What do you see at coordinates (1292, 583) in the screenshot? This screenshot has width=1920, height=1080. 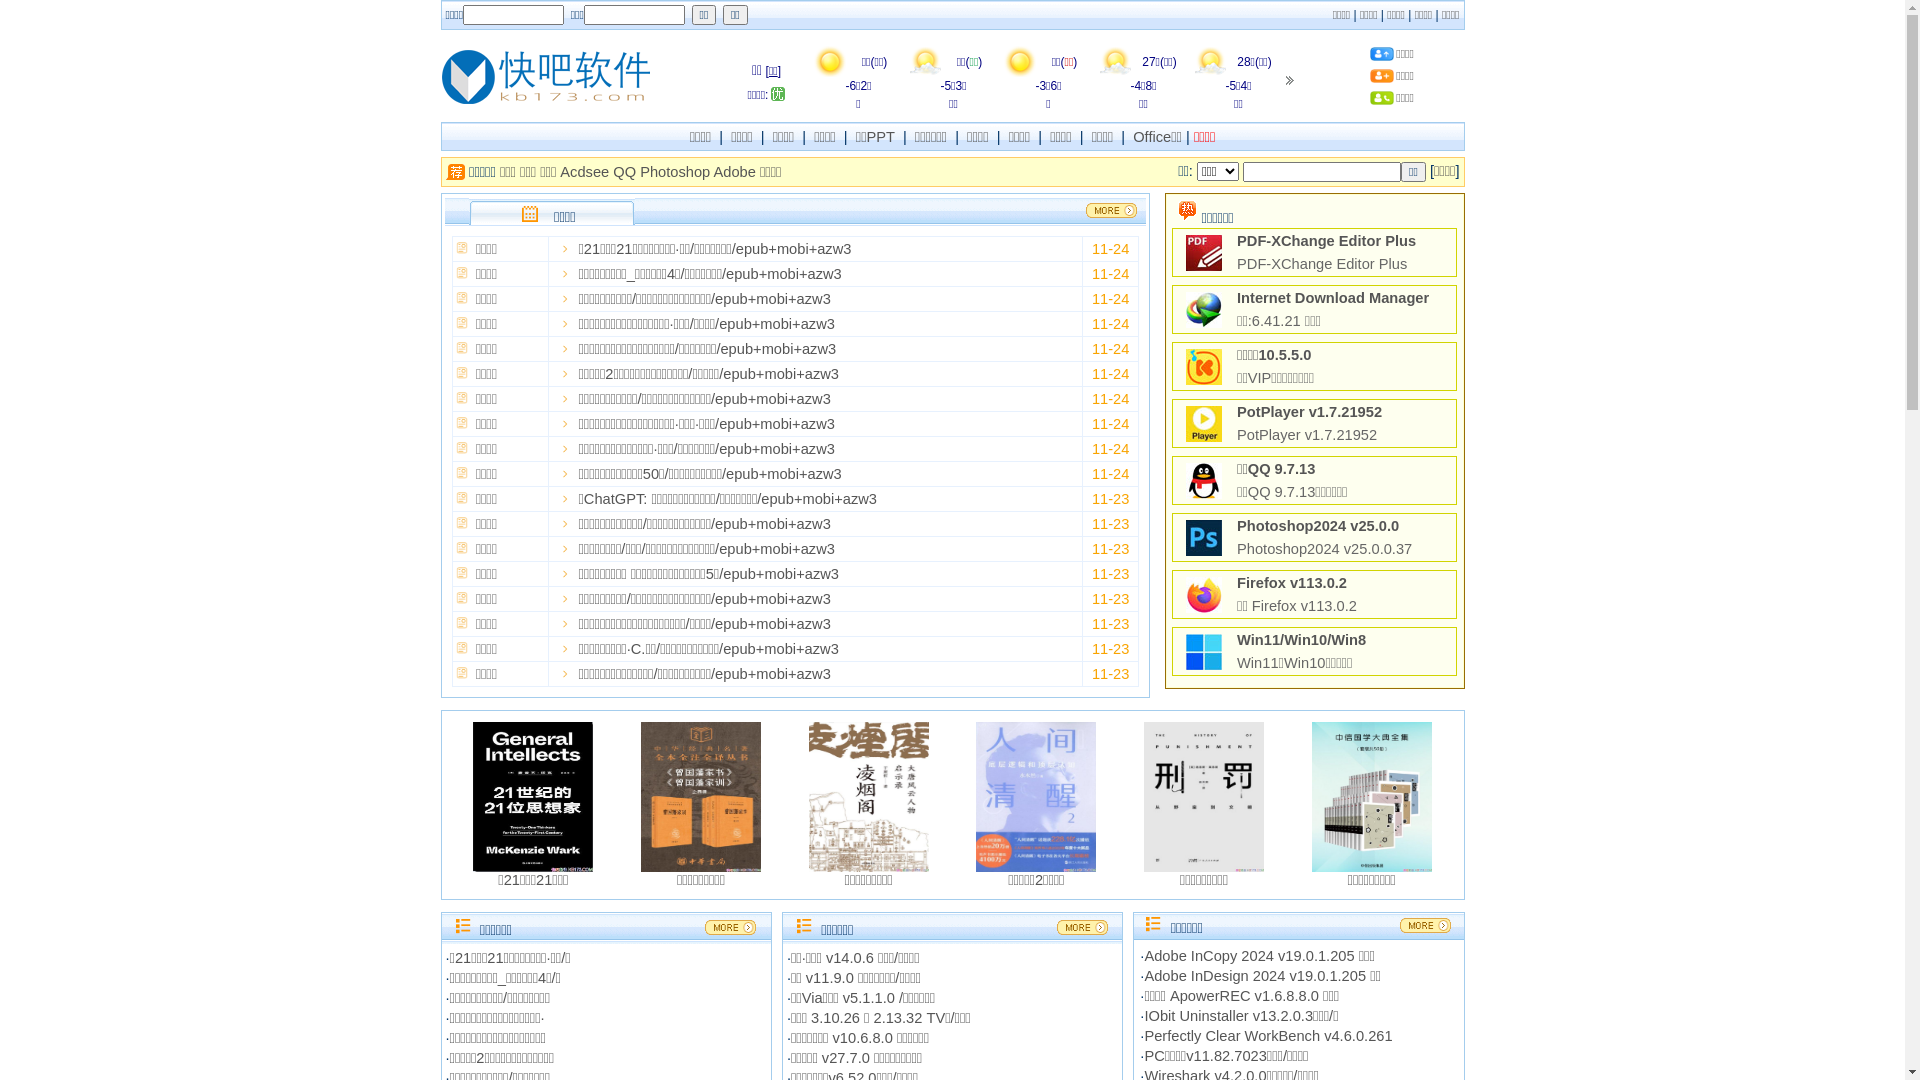 I see `Firefox v113.0.2` at bounding box center [1292, 583].